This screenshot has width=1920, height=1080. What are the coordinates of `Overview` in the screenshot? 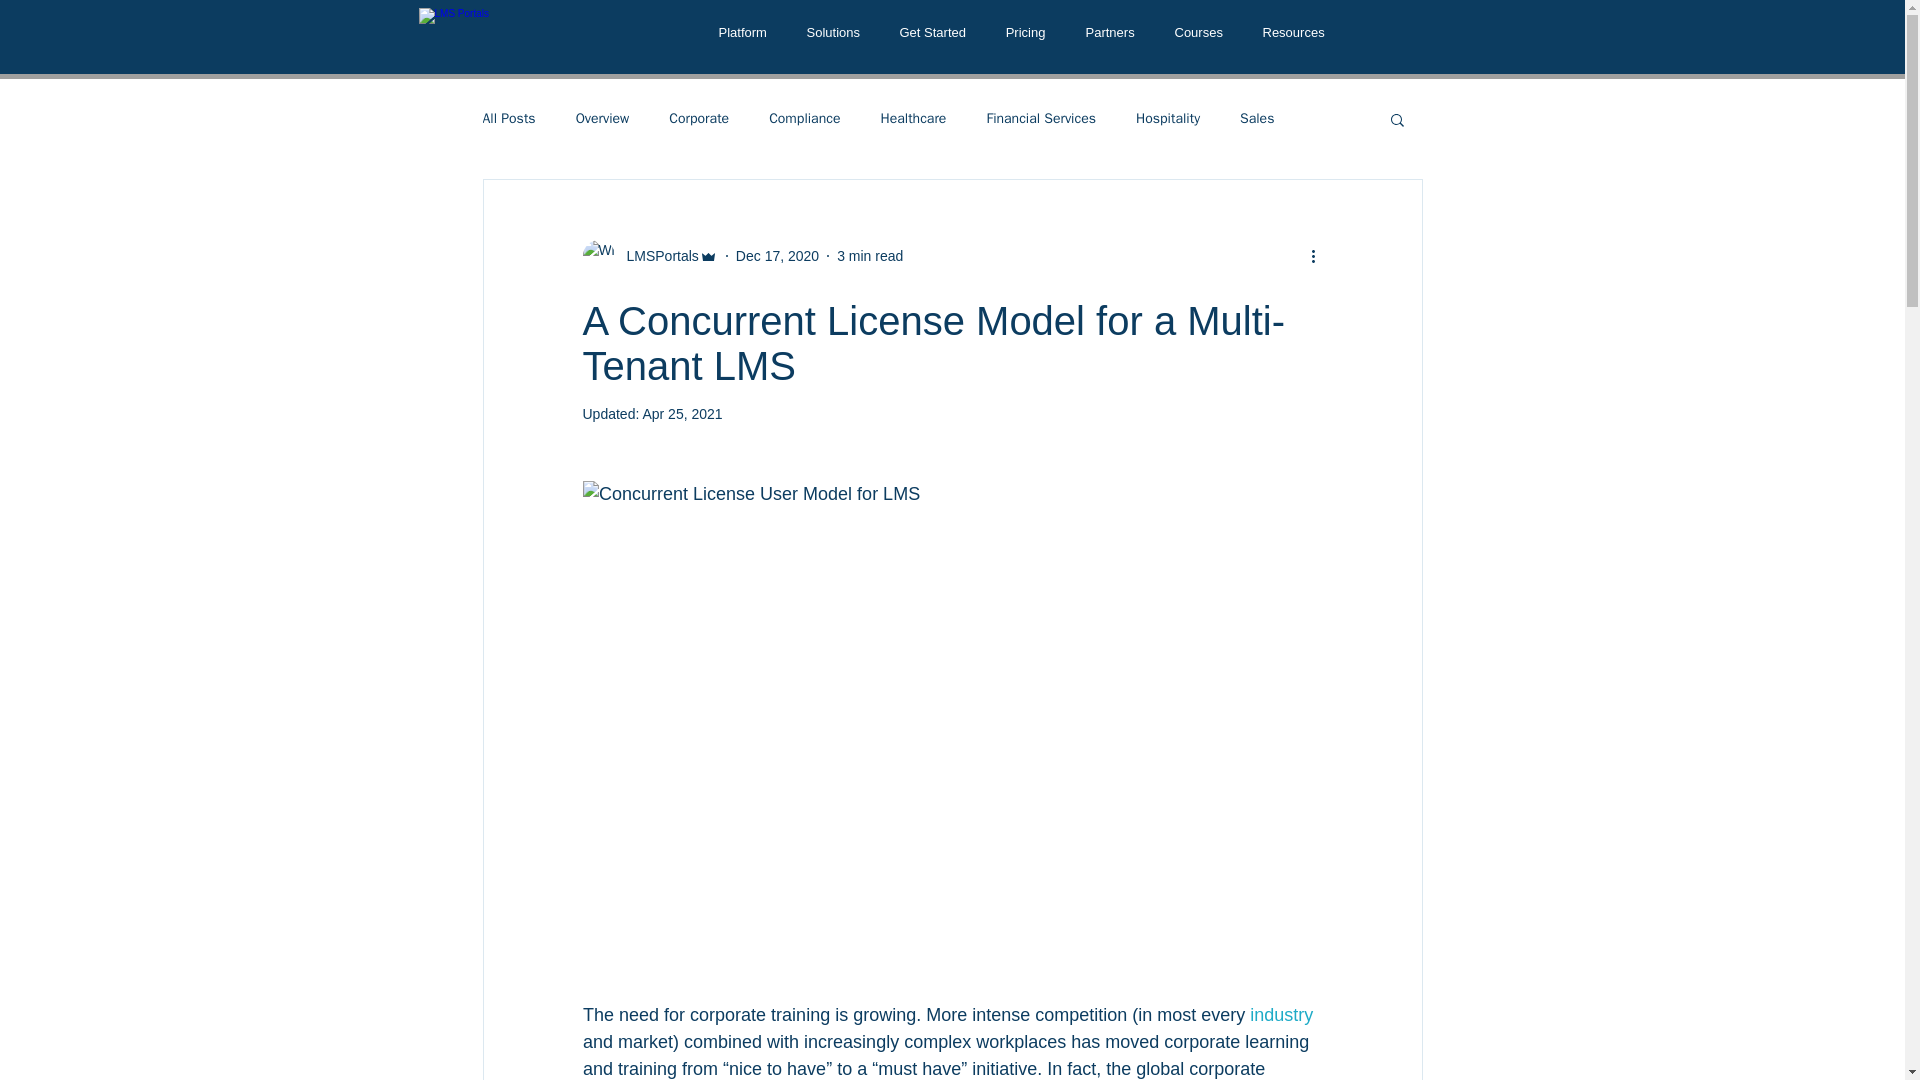 It's located at (602, 119).